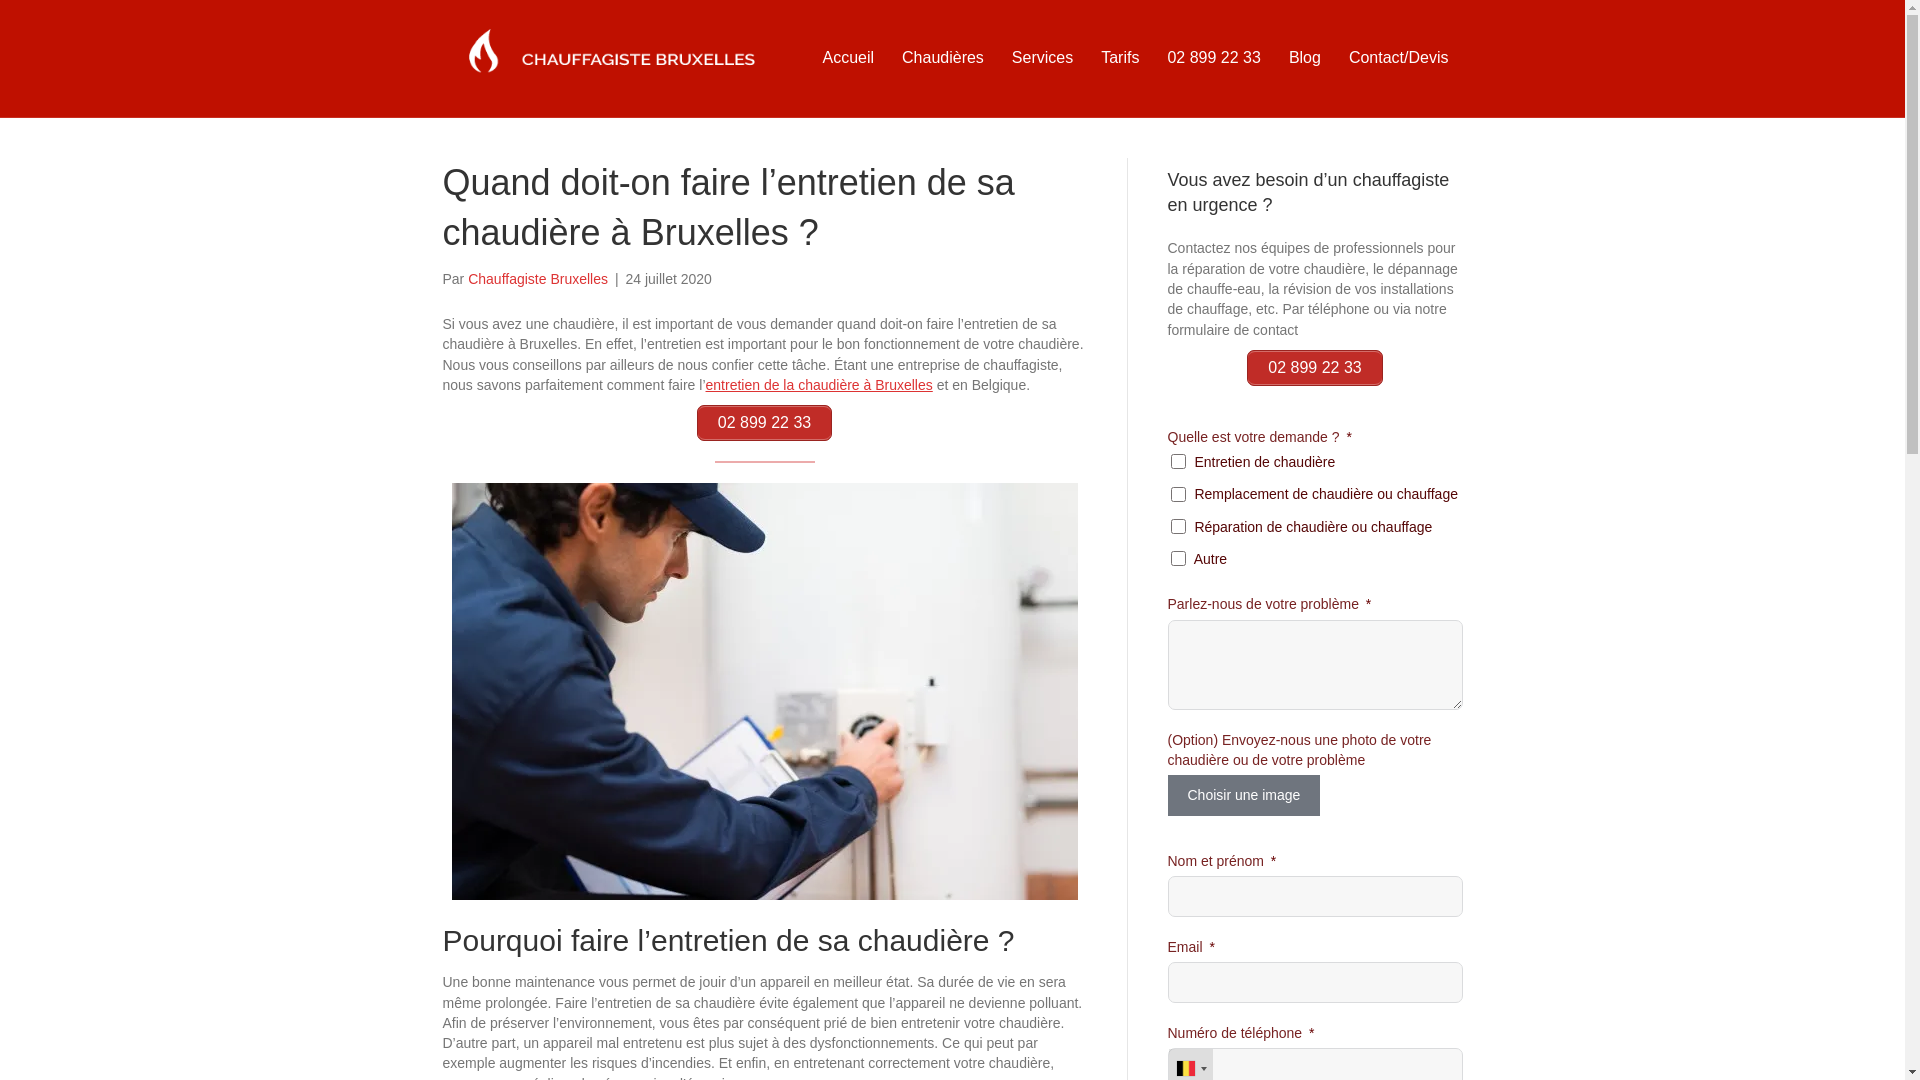  I want to click on 02 899 22 33, so click(764, 423).